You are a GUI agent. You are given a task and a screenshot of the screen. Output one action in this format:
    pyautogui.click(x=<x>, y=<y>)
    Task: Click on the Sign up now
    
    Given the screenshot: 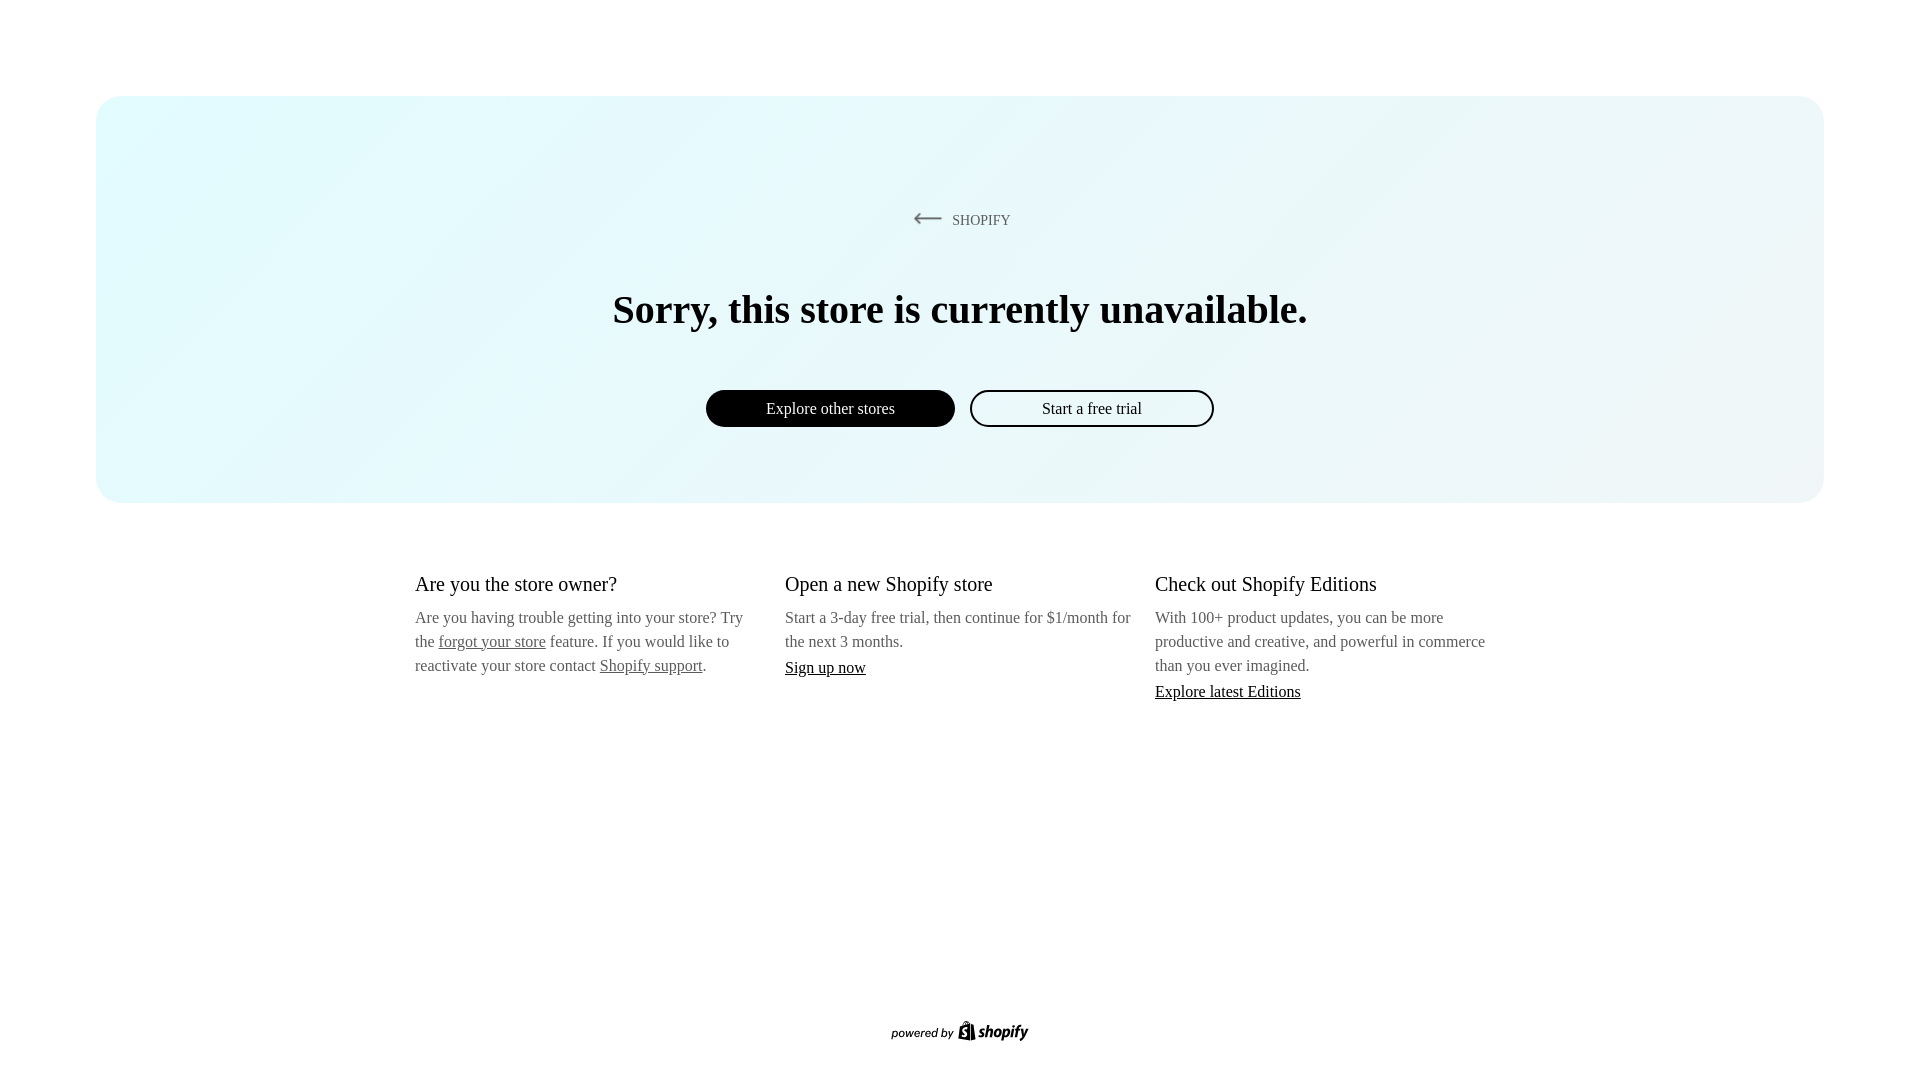 What is the action you would take?
    pyautogui.click(x=825, y=667)
    